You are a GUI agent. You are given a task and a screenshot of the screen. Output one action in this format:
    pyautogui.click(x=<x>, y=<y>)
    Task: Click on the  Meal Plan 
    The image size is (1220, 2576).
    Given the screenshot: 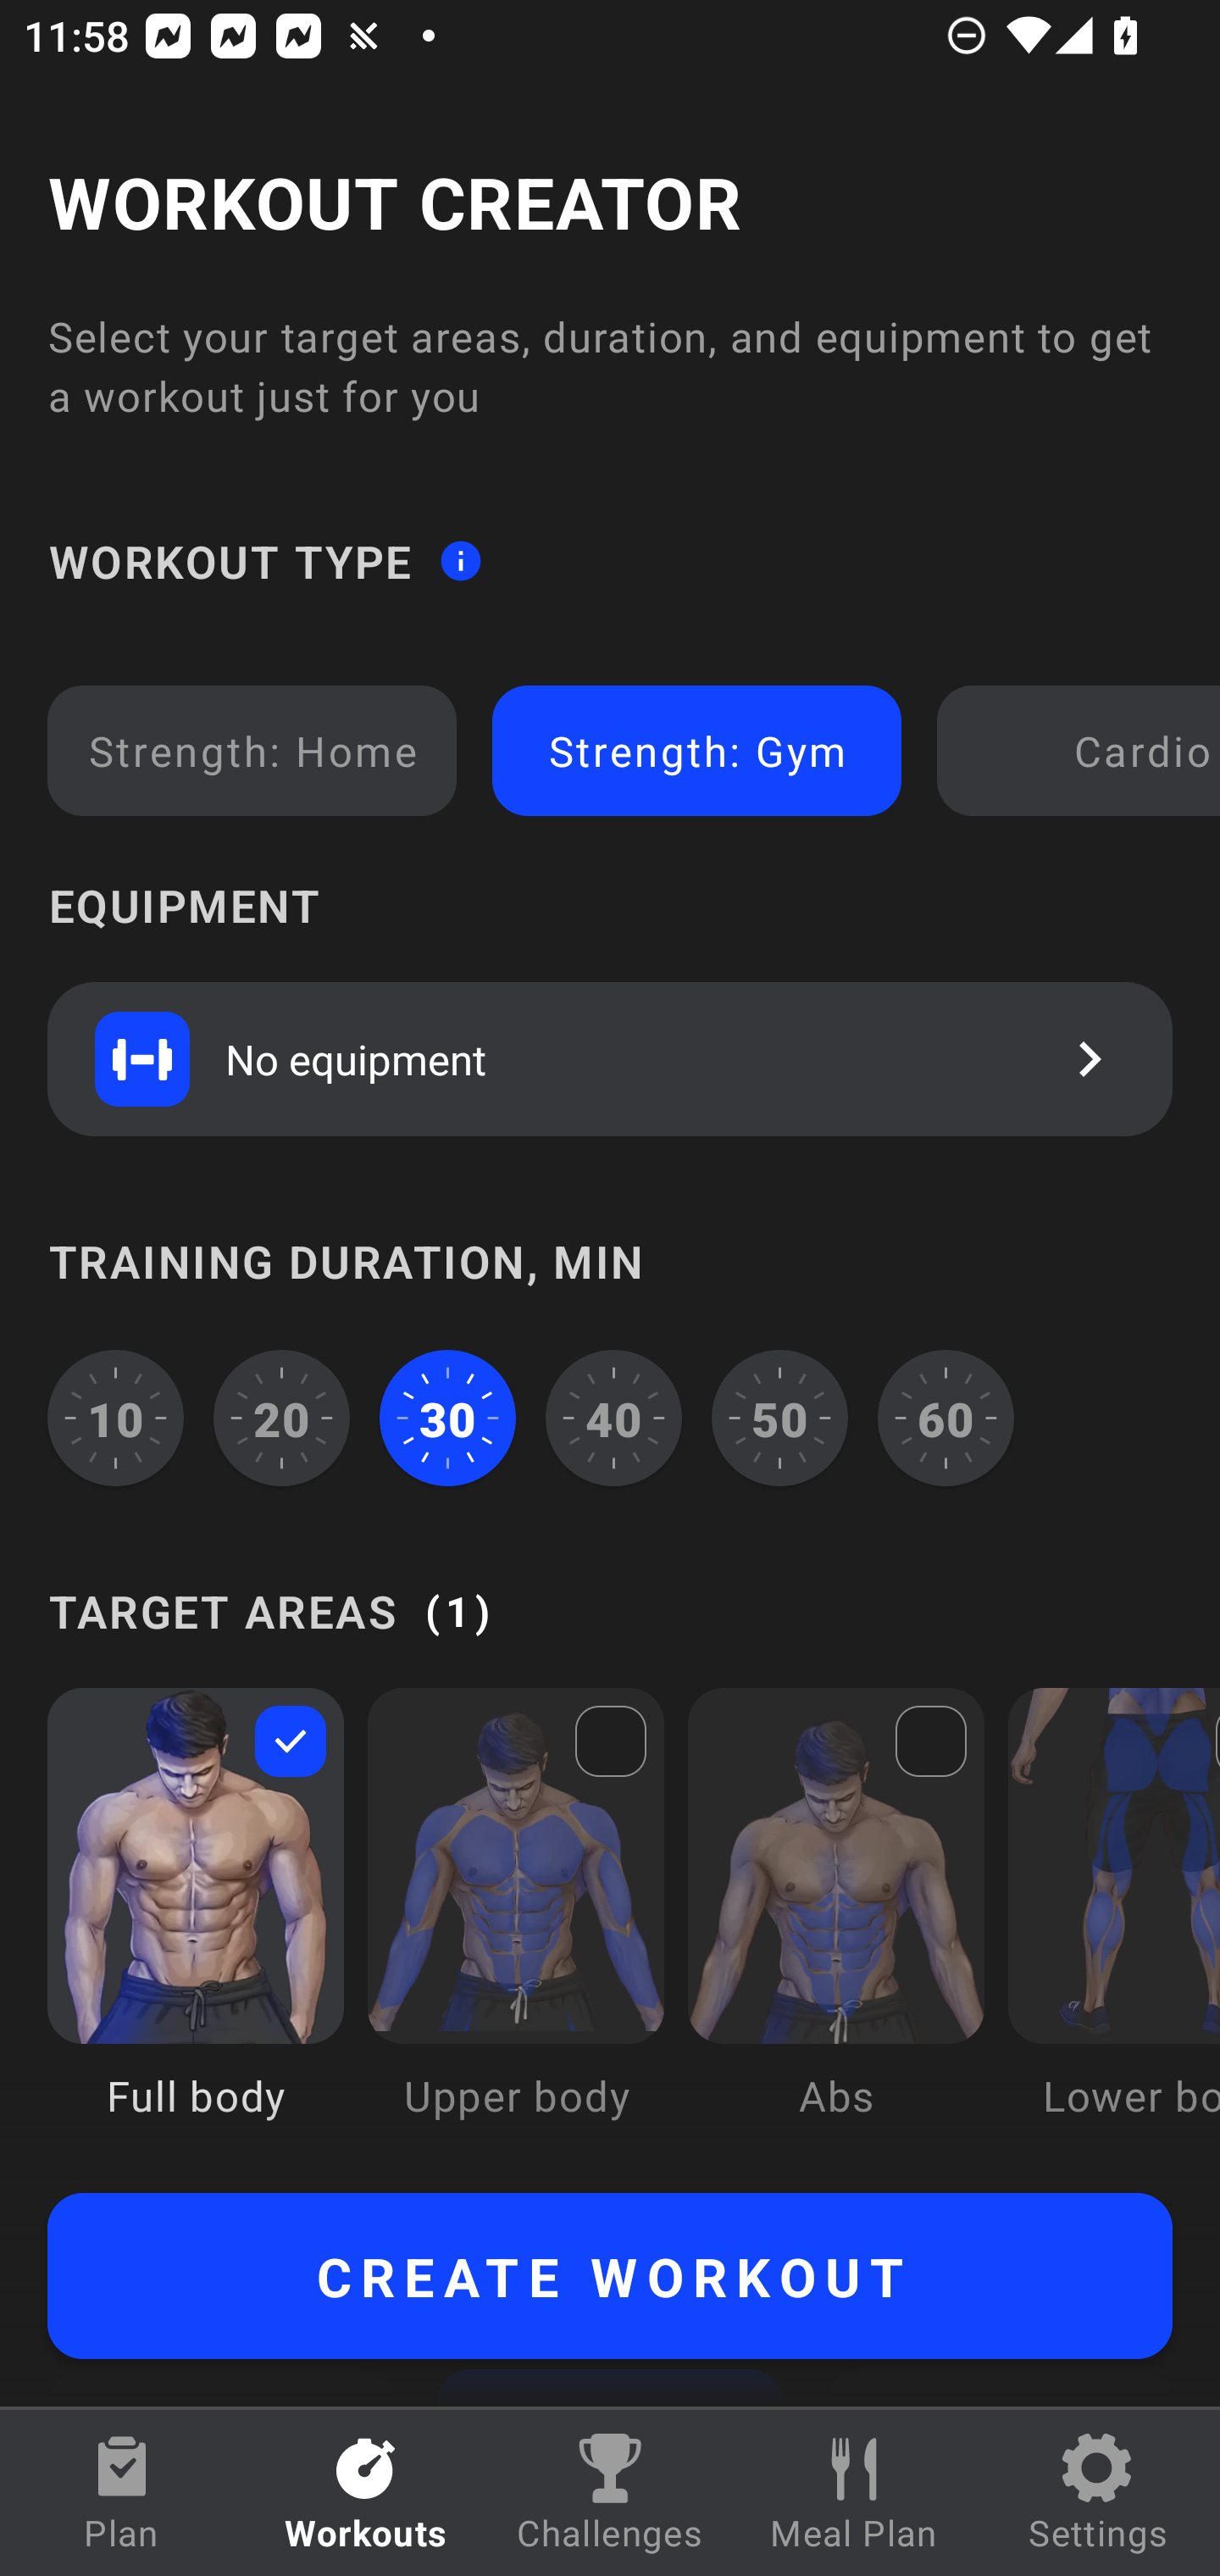 What is the action you would take?
    pyautogui.click(x=854, y=2493)
    